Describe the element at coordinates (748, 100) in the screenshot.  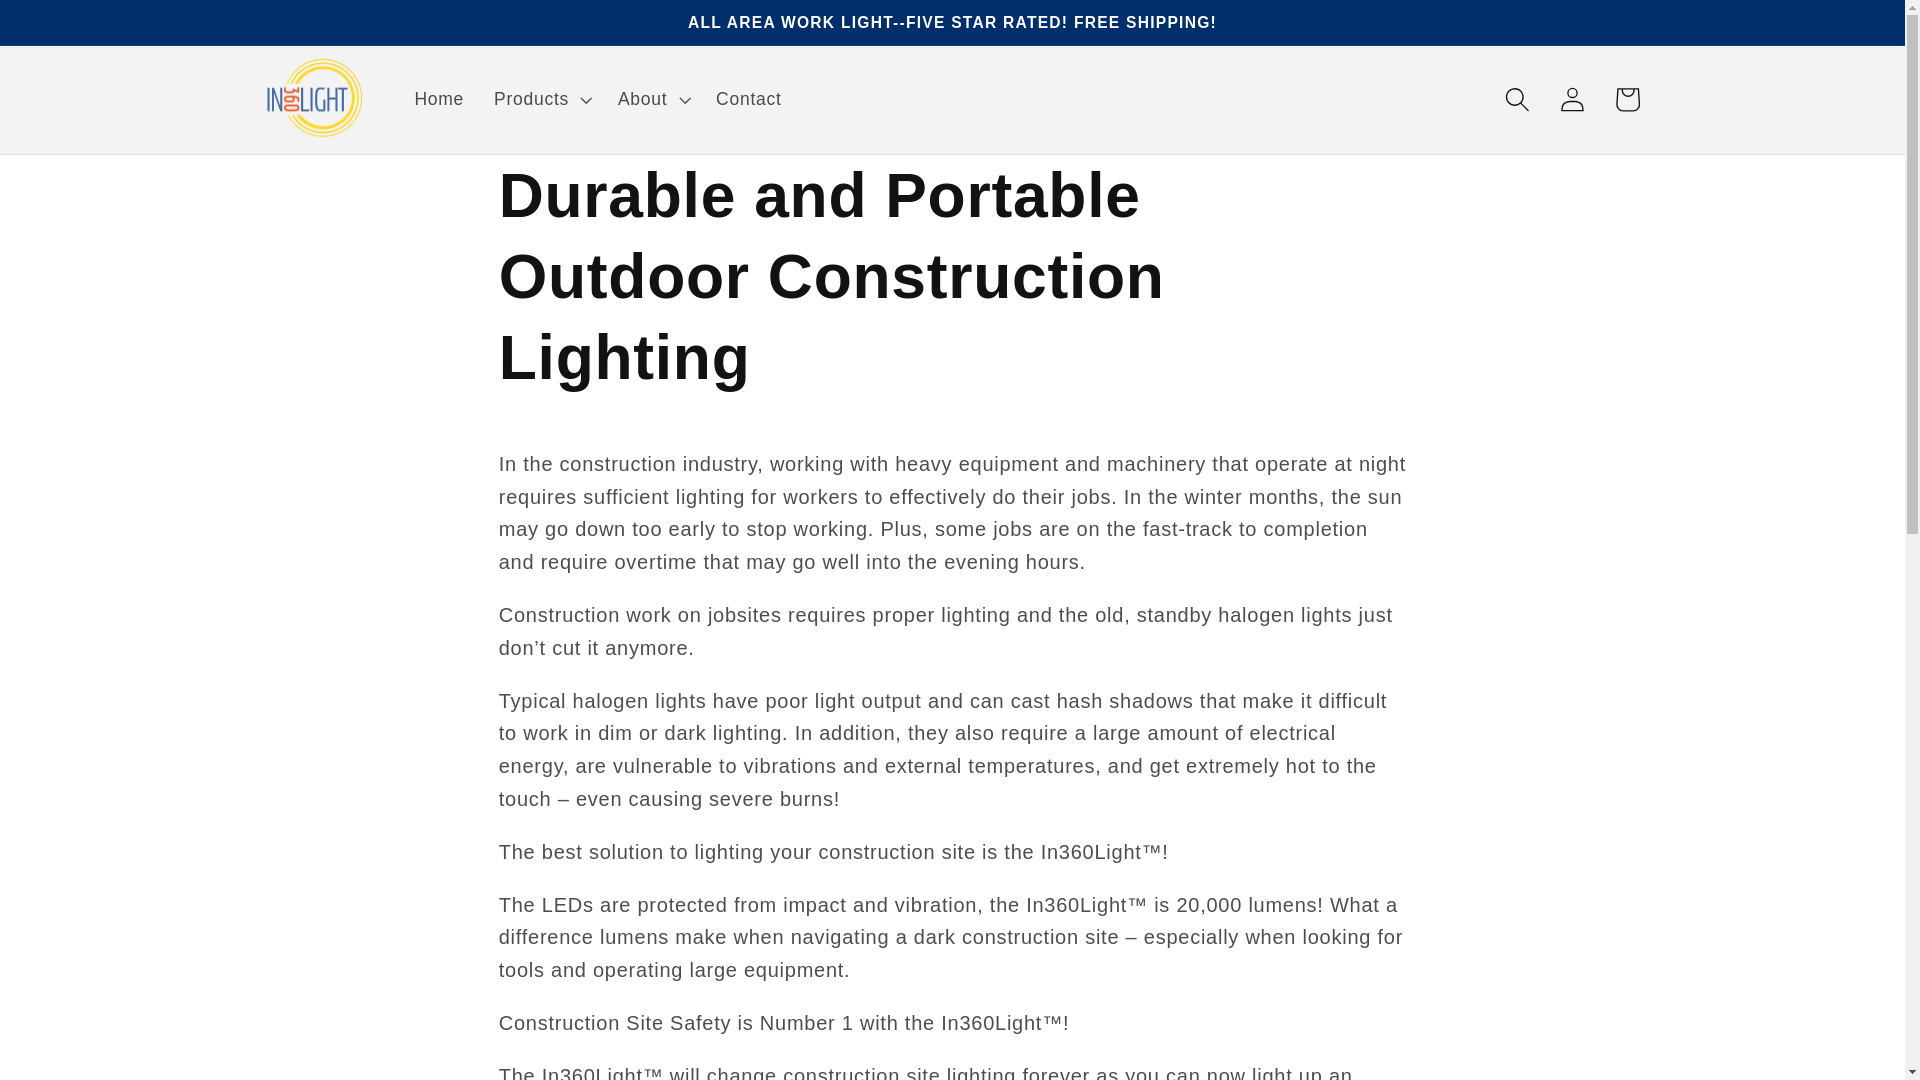
I see `Contact` at that location.